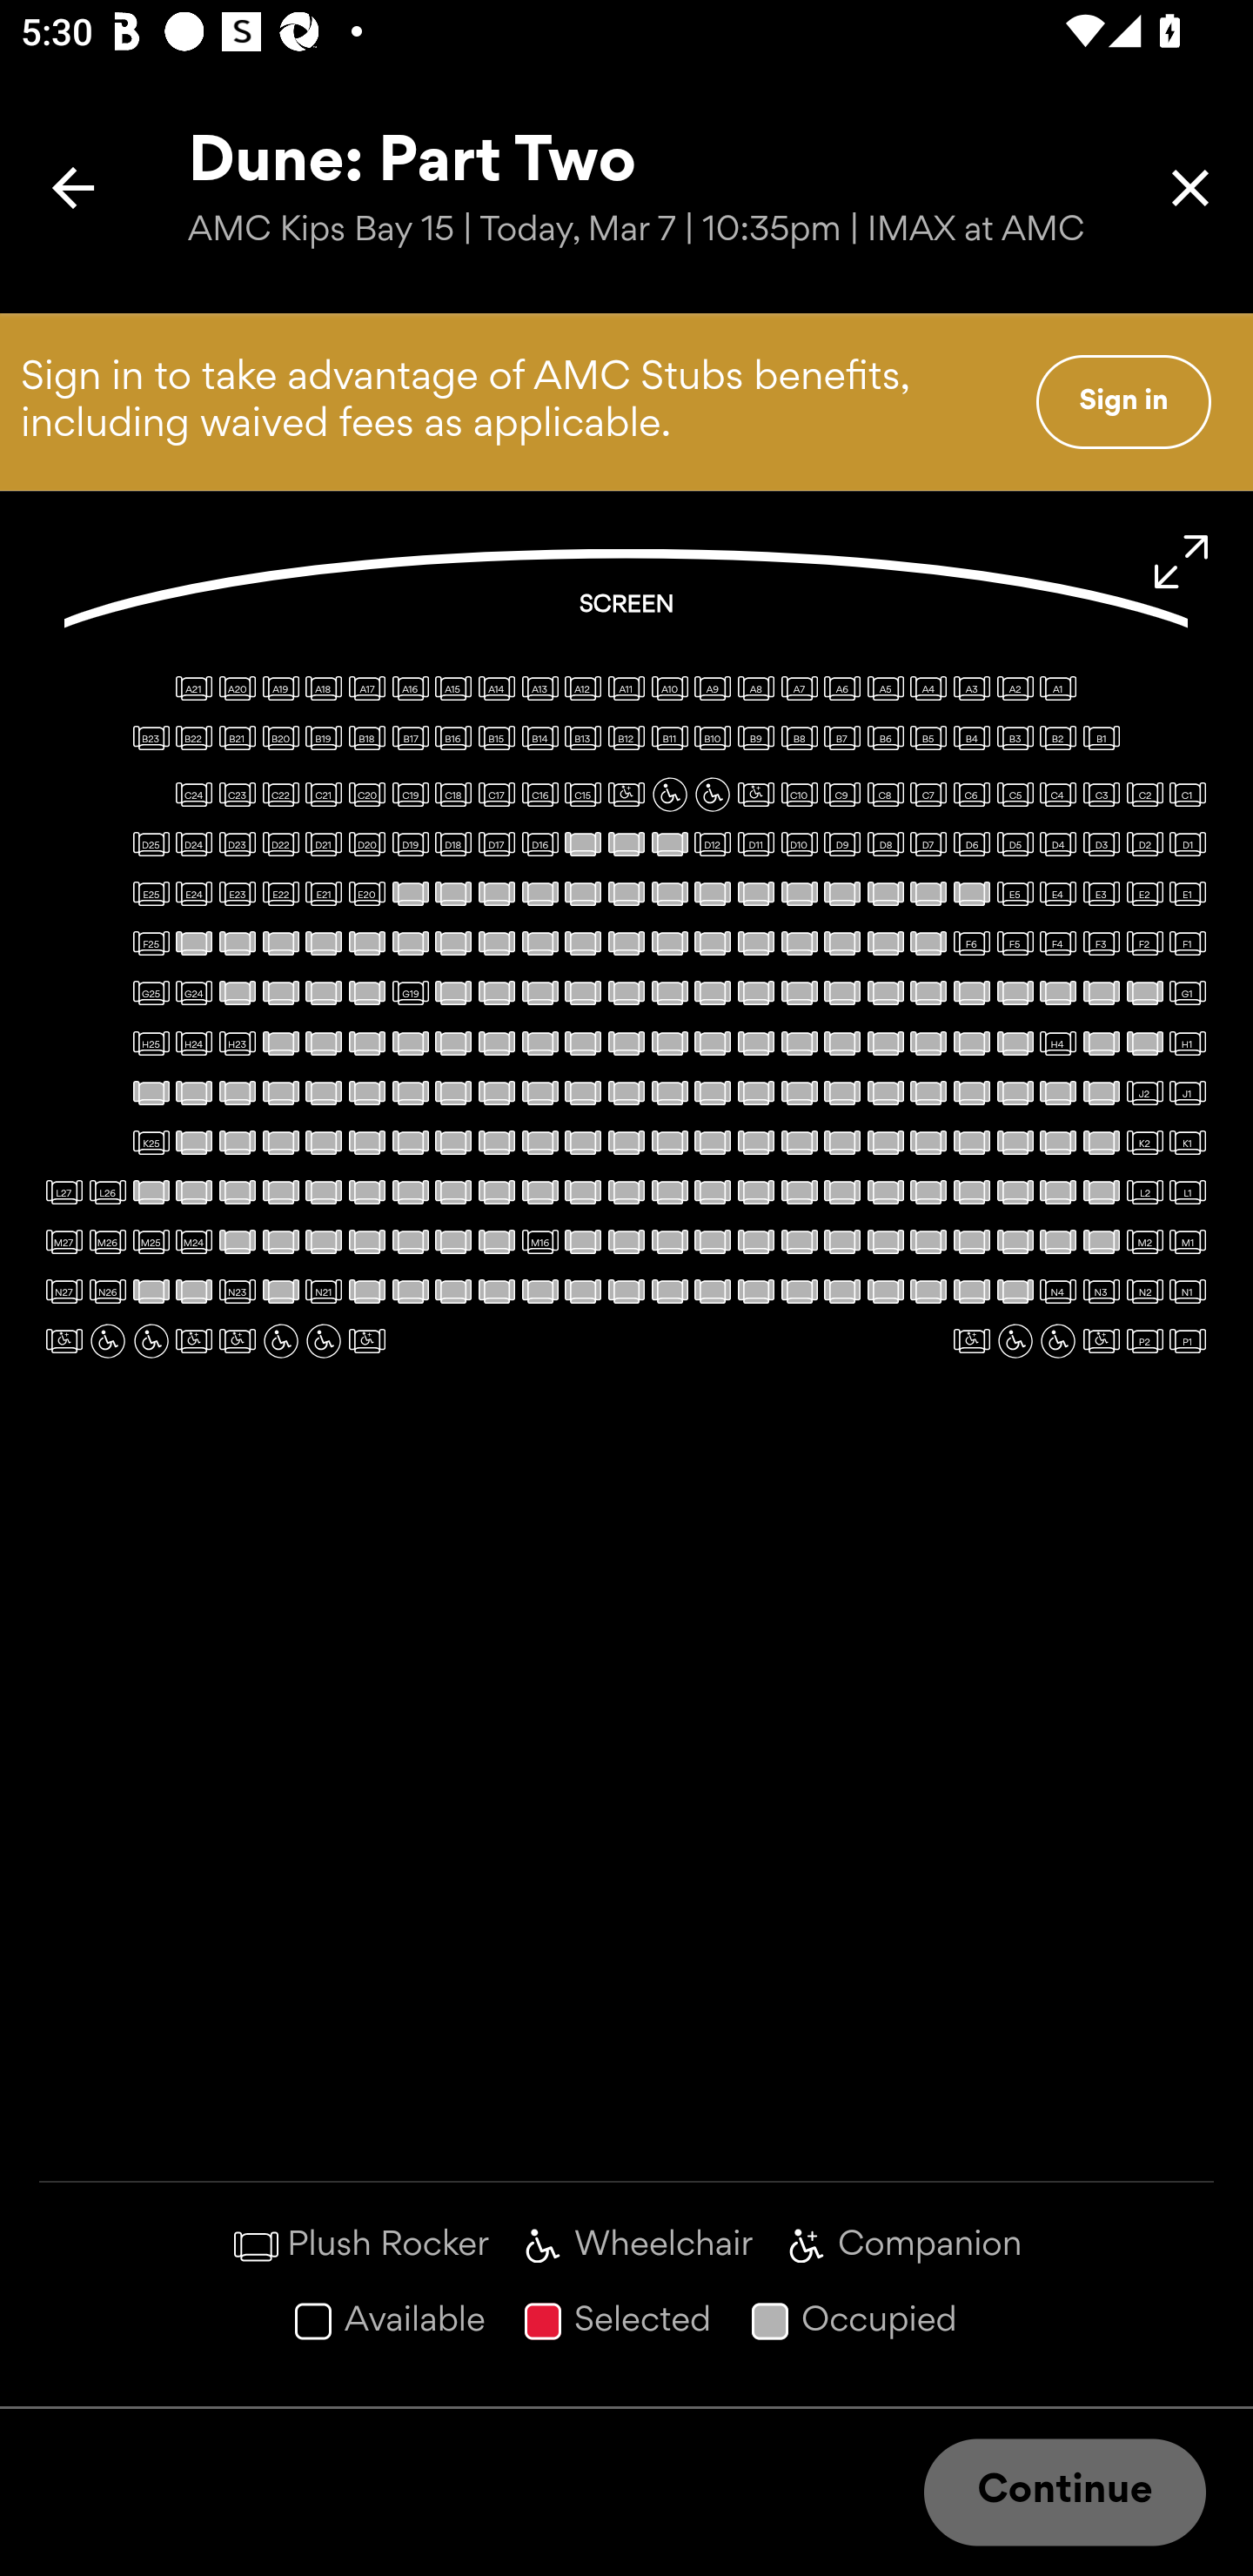 This screenshot has width=1253, height=2576. Describe the element at coordinates (151, 1043) in the screenshot. I see `H25, Regular seat, available` at that location.